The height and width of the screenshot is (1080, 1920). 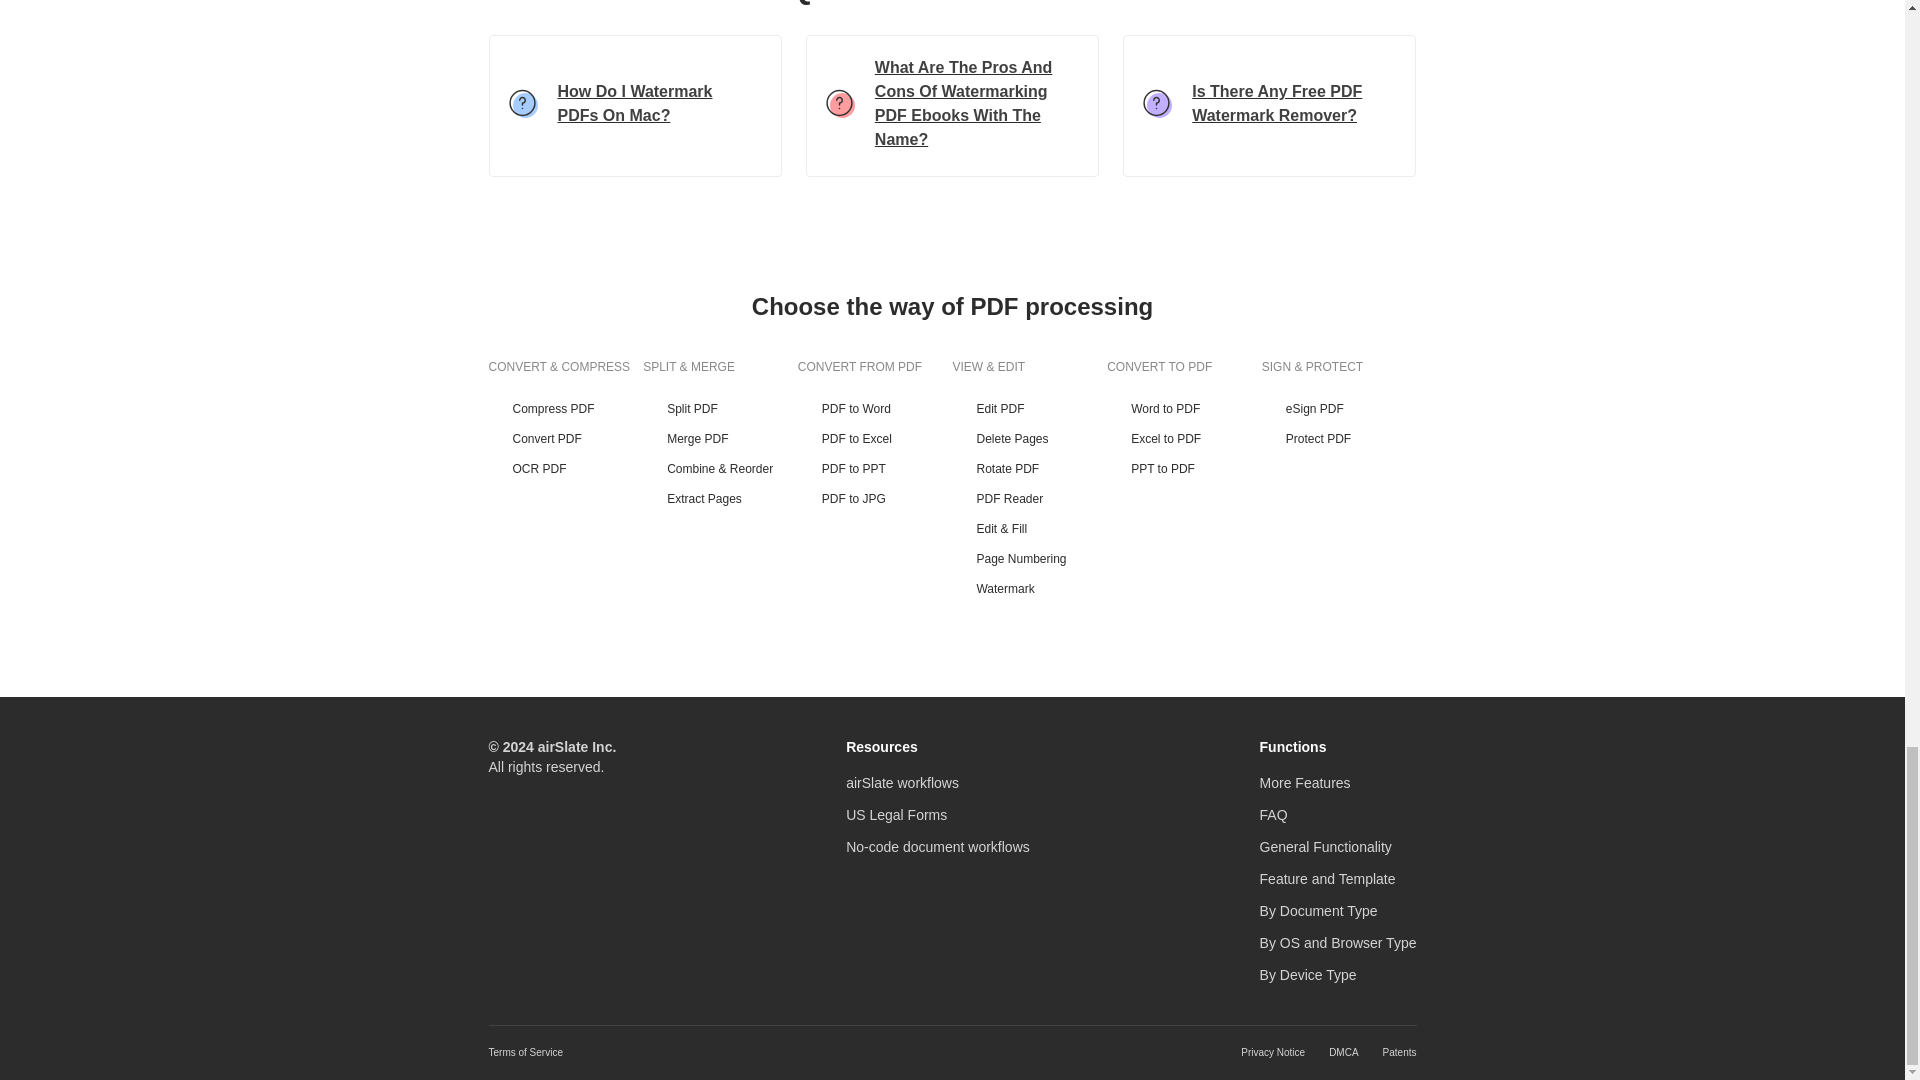 What do you see at coordinates (634, 106) in the screenshot?
I see `How Do I Watermark PDFs On Mac?` at bounding box center [634, 106].